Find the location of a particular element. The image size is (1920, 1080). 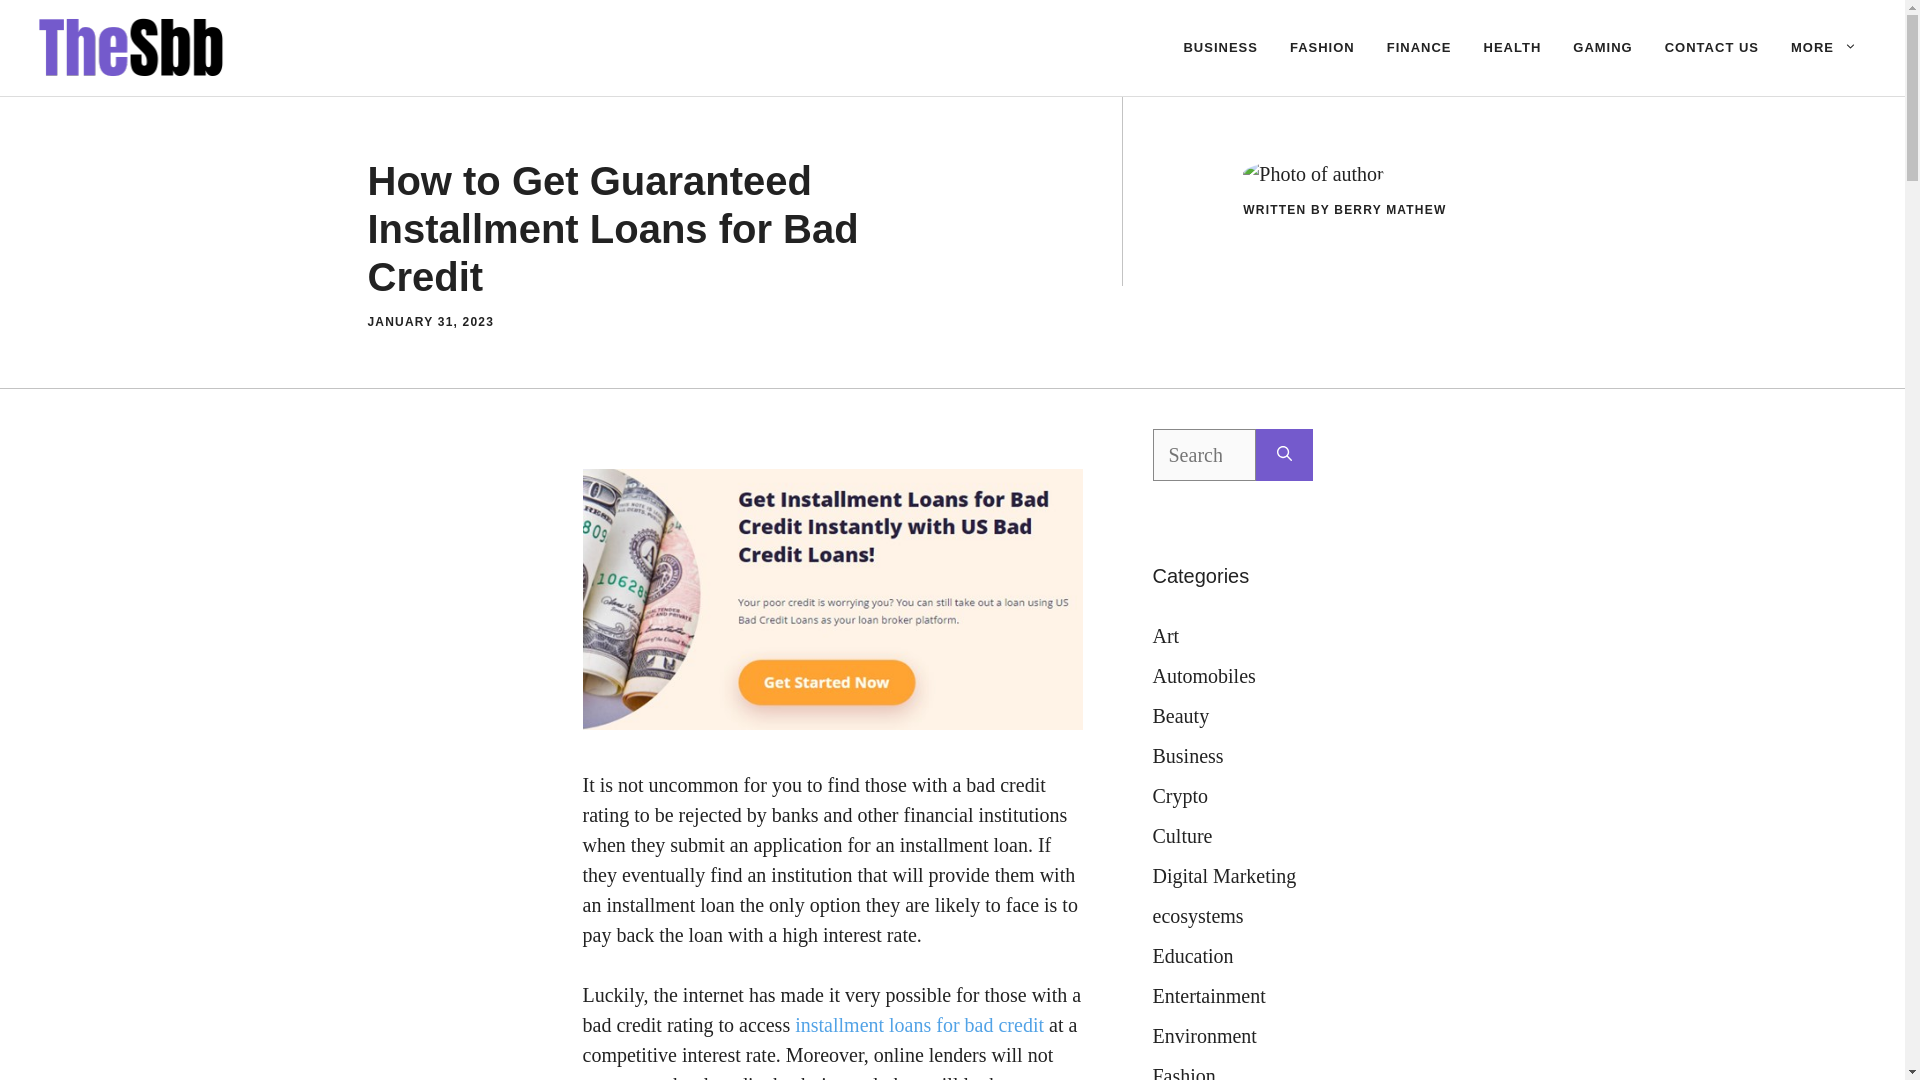

MORE is located at coordinates (1824, 48).